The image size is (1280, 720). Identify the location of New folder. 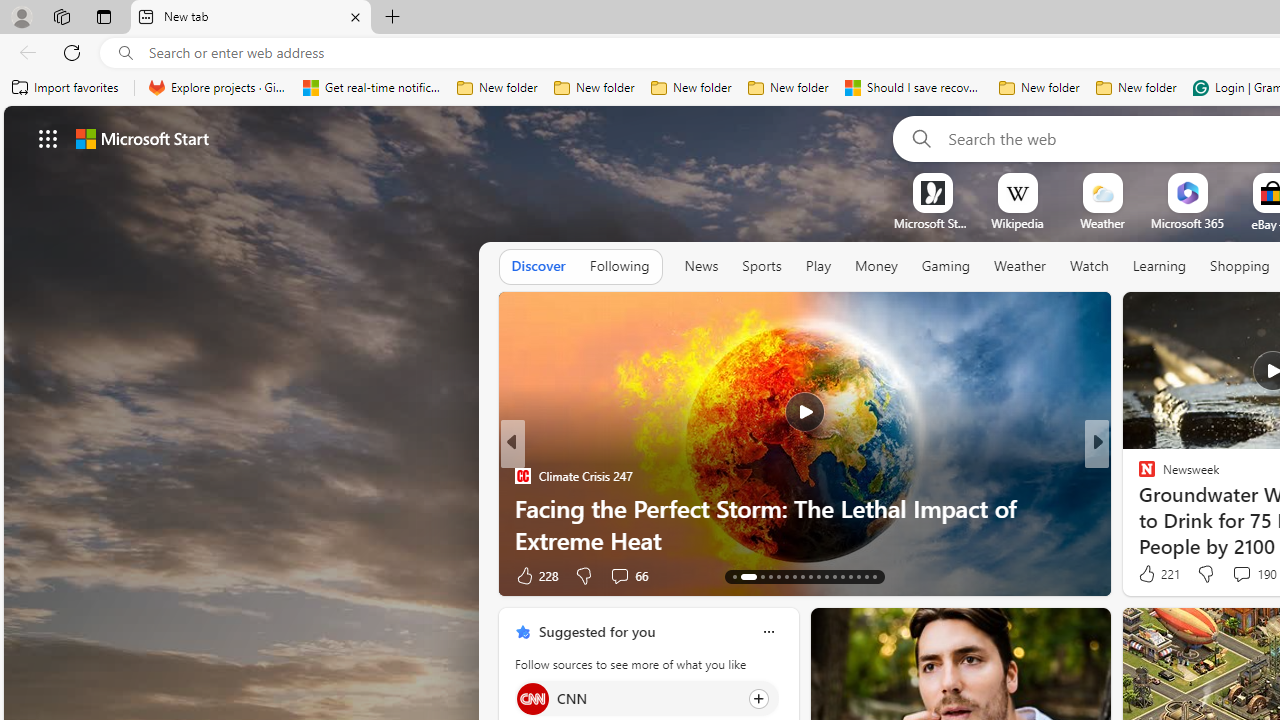
(1136, 88).